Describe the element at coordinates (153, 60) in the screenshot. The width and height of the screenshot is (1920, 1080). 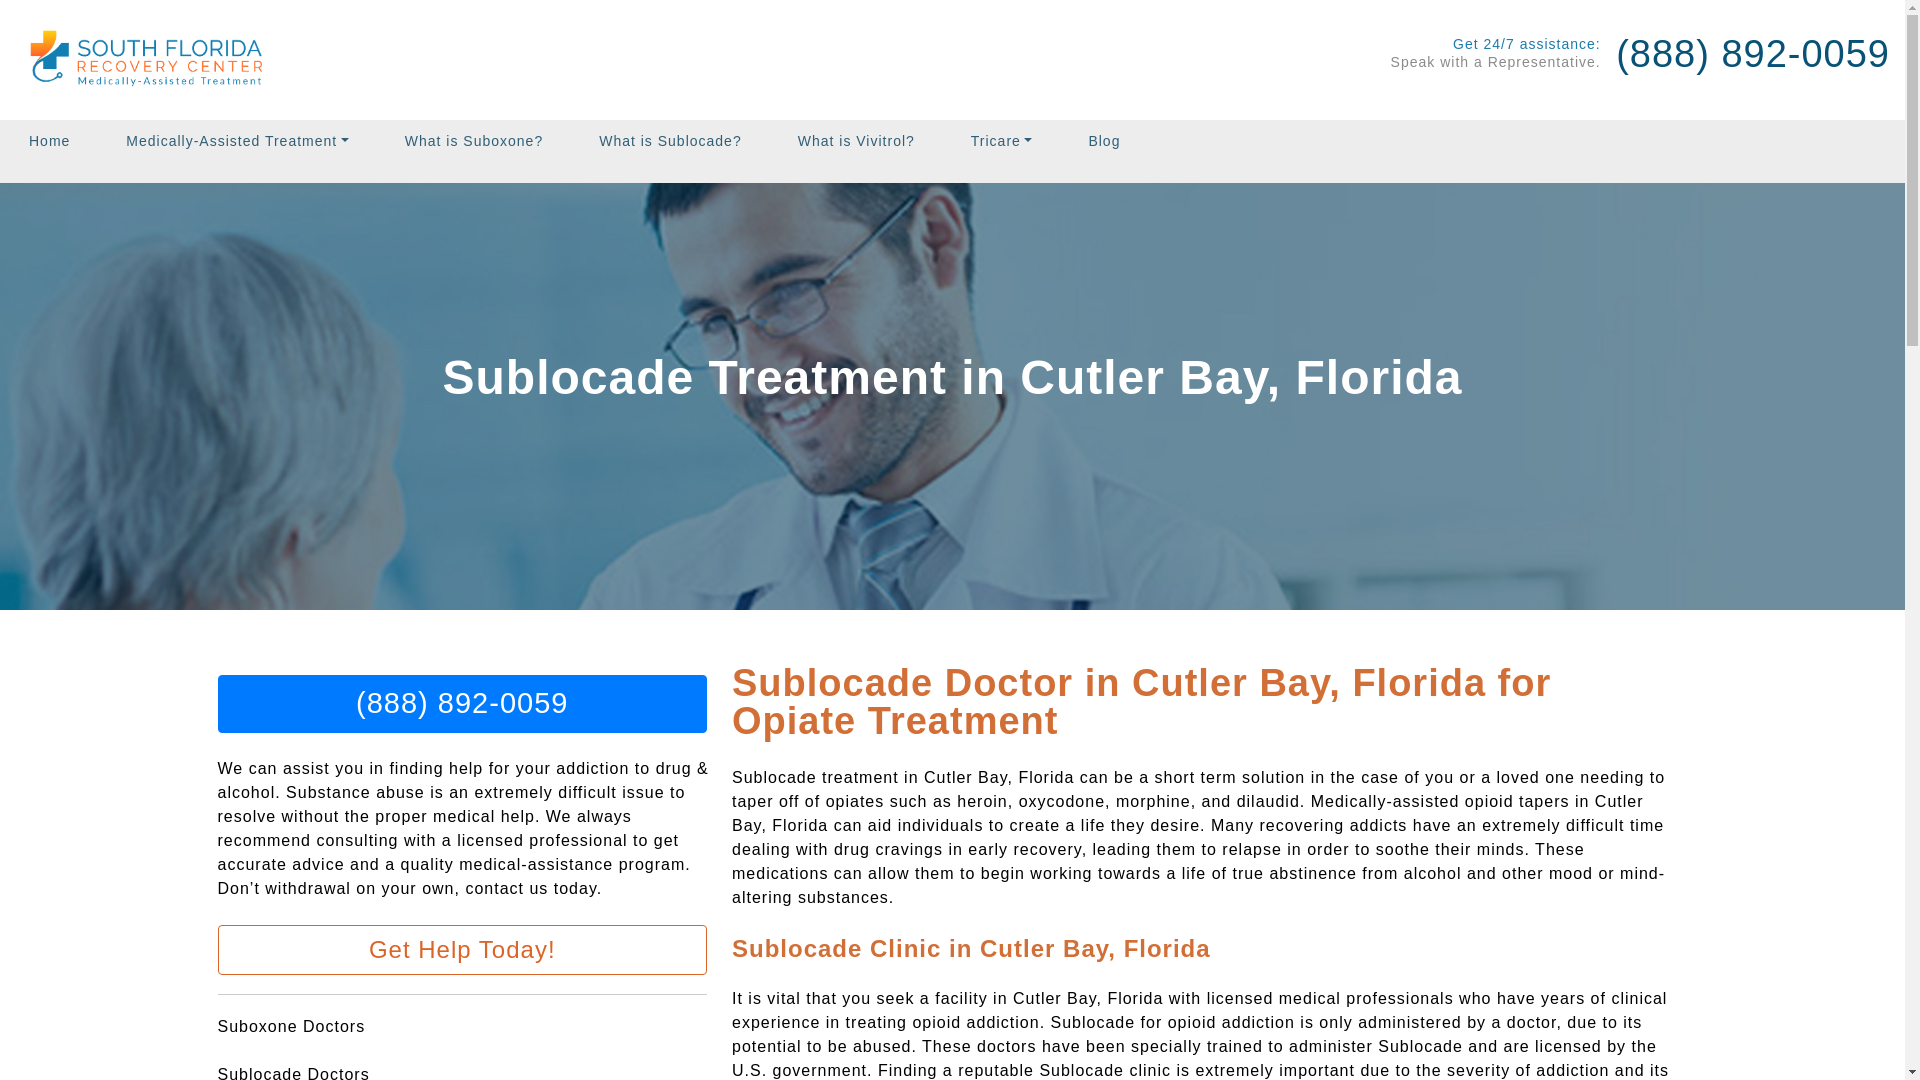
I see `South Florida Recovery Center` at that location.